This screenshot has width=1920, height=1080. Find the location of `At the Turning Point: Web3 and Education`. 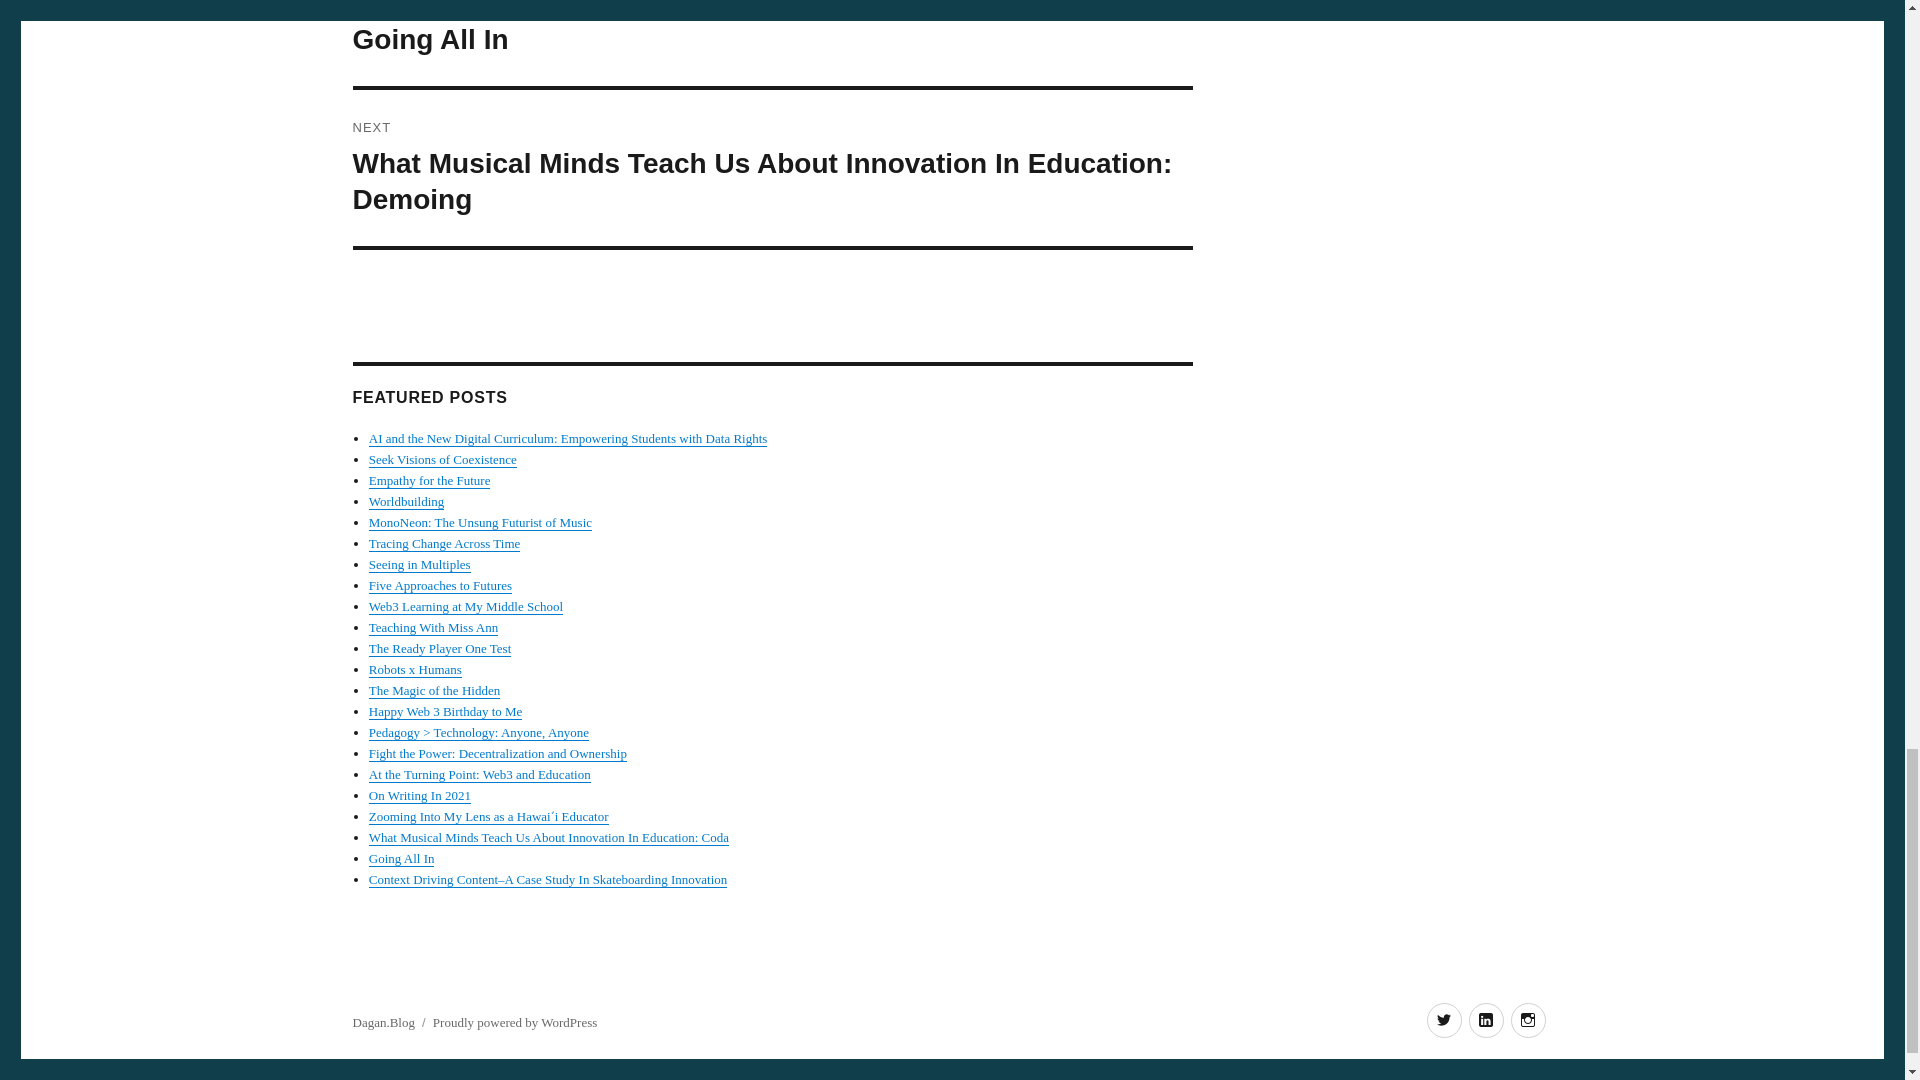

At the Turning Point: Web3 and Education is located at coordinates (480, 774).